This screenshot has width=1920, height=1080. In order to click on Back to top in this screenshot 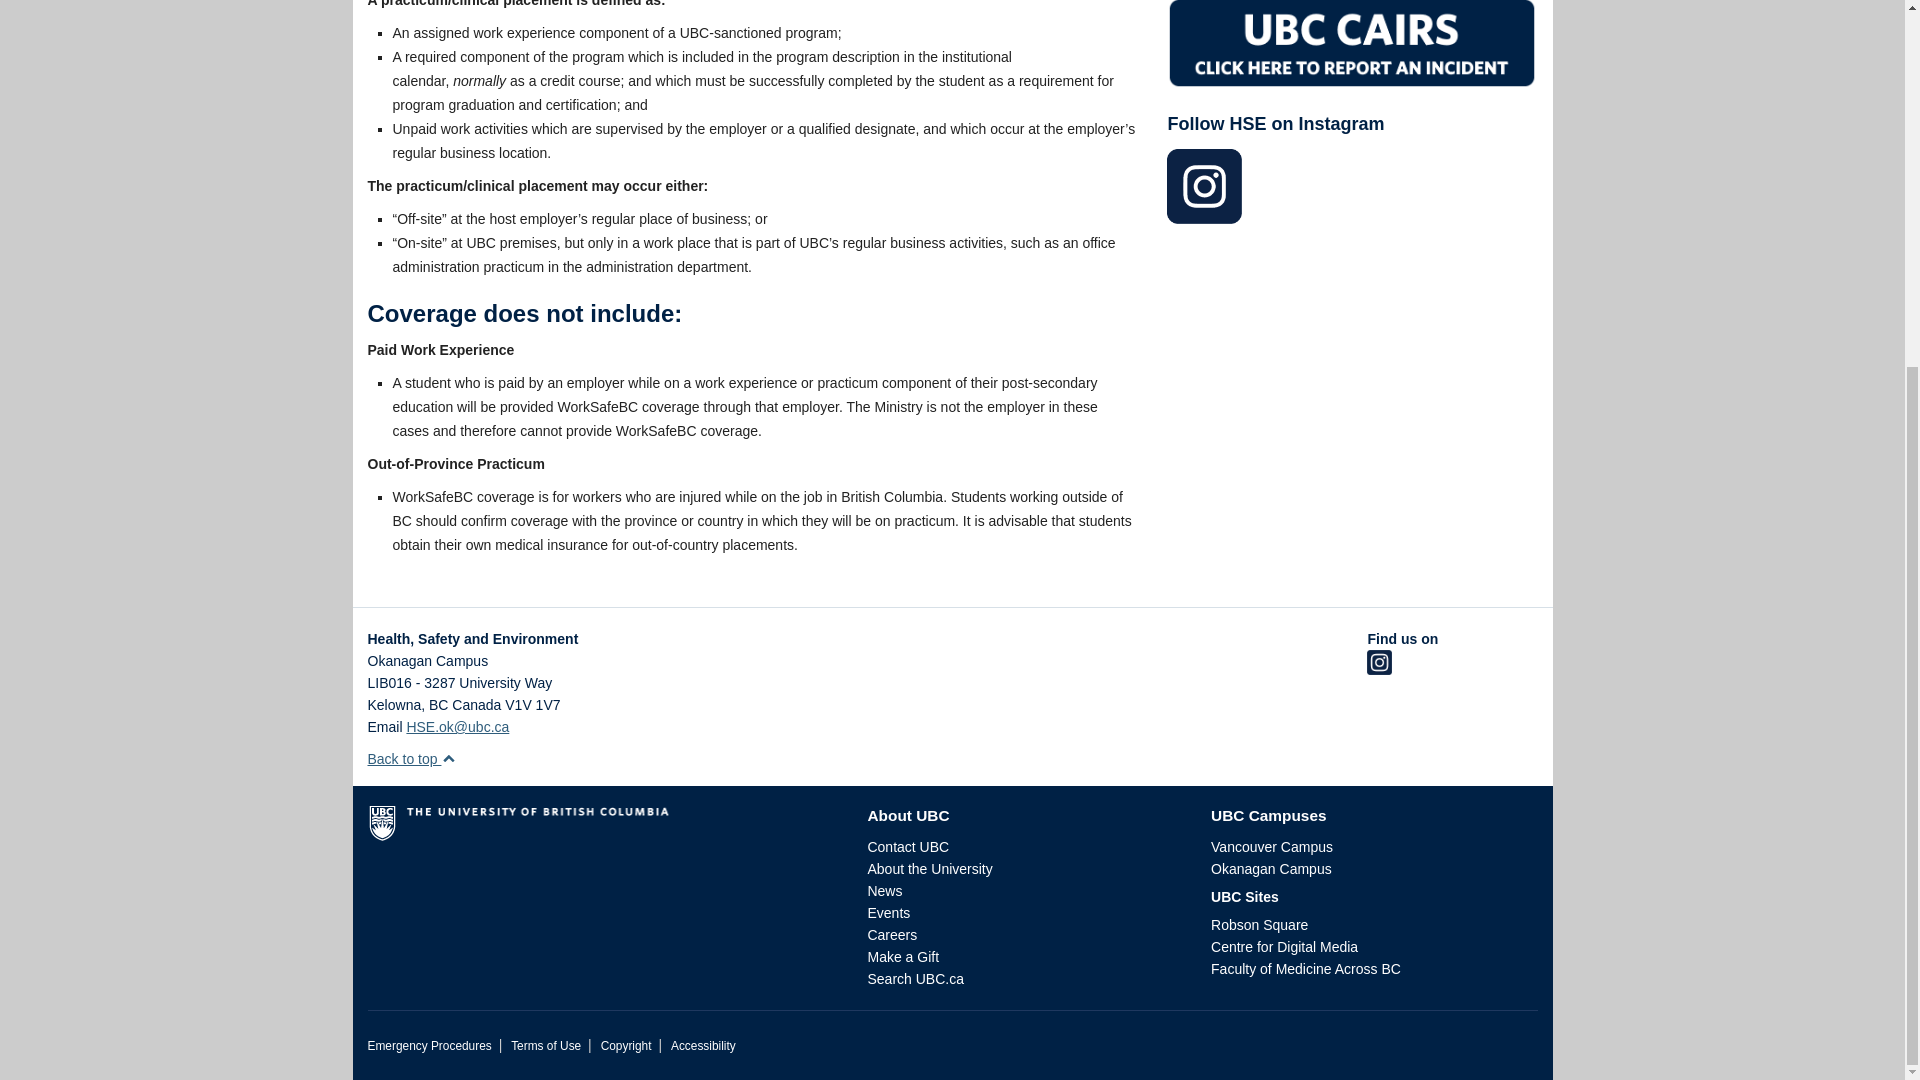, I will do `click(412, 758)`.